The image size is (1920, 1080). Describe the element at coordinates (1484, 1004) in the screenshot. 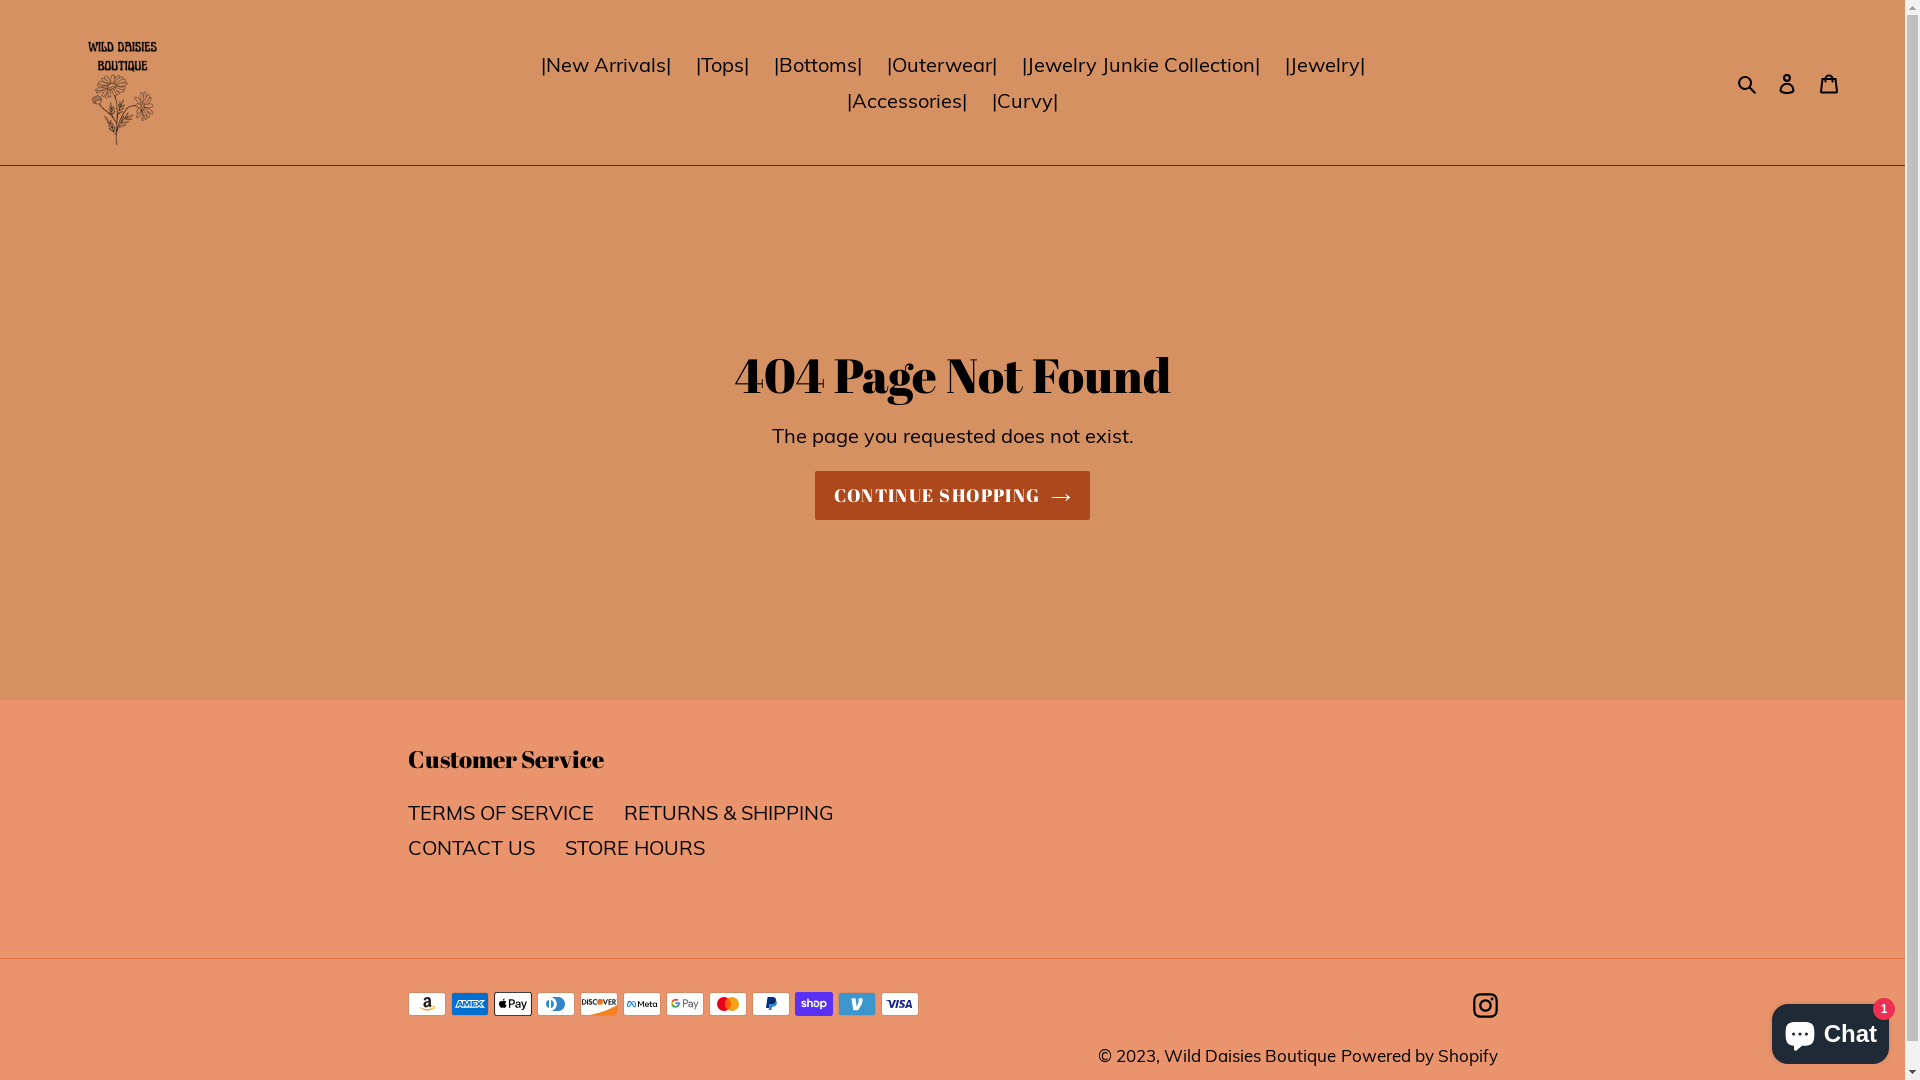

I see `Instagram` at that location.